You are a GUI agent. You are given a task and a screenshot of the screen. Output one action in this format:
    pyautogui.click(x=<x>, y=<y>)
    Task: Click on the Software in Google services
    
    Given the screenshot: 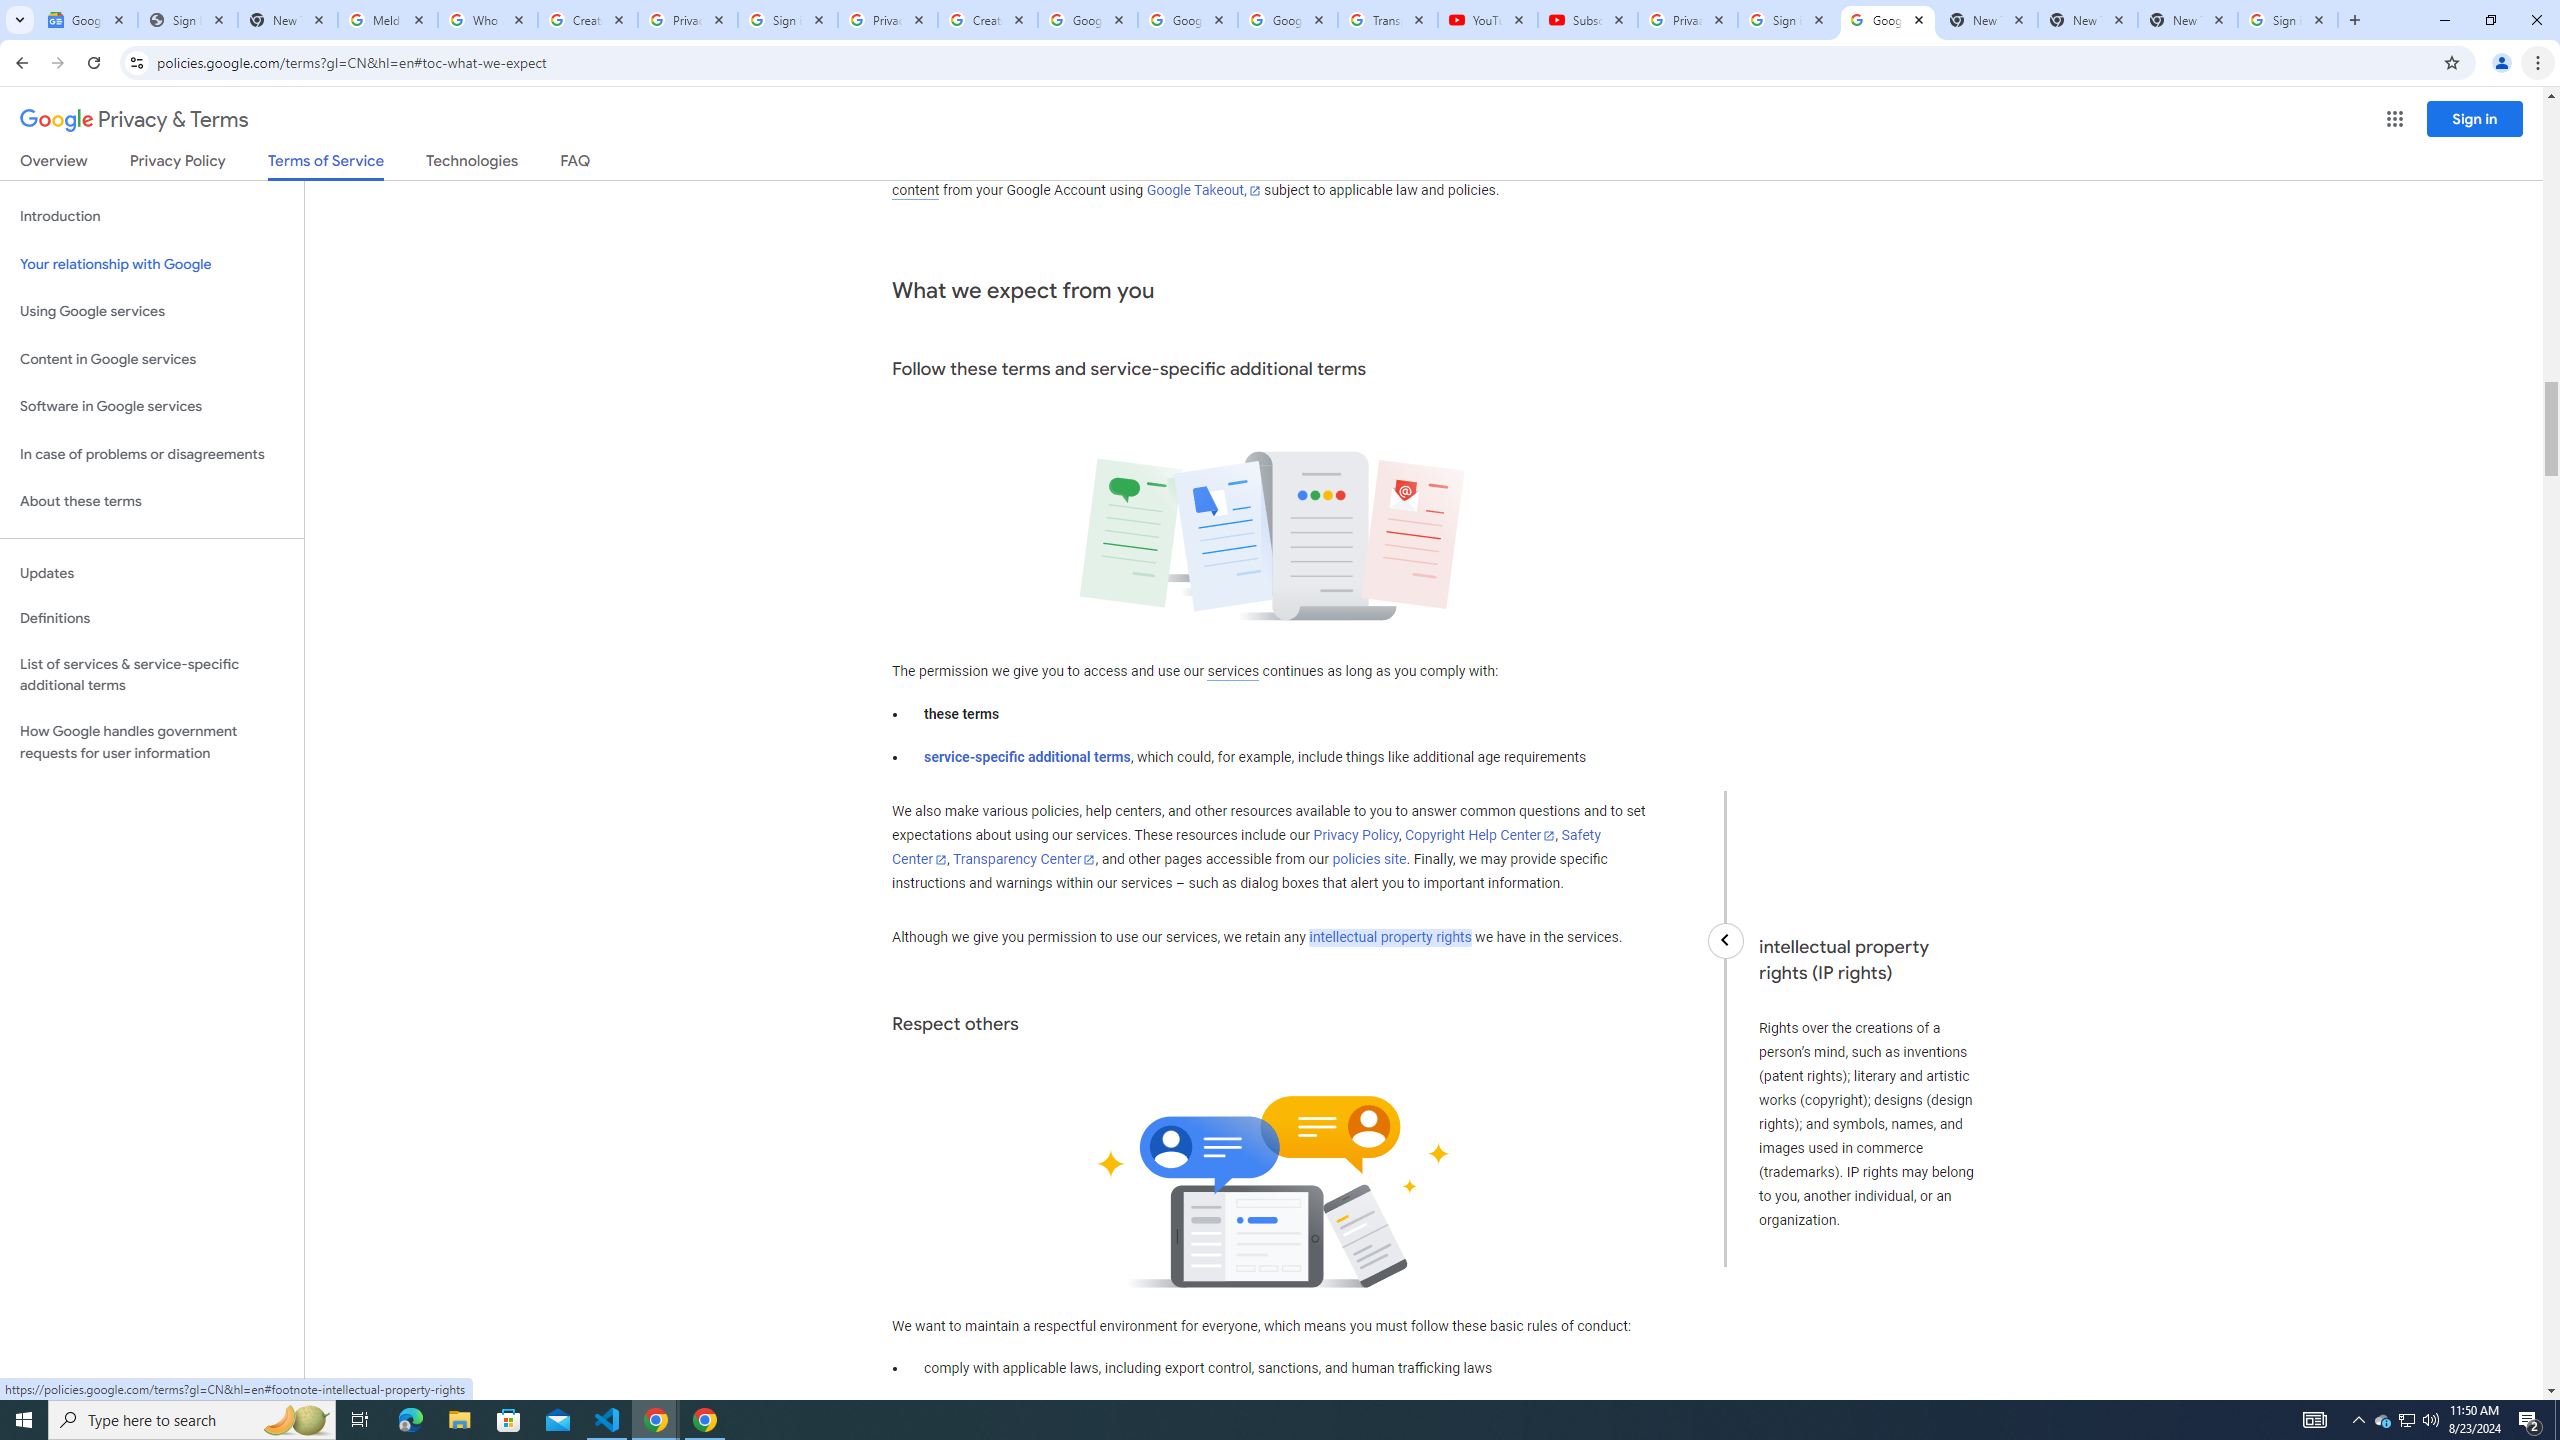 What is the action you would take?
    pyautogui.click(x=152, y=406)
    